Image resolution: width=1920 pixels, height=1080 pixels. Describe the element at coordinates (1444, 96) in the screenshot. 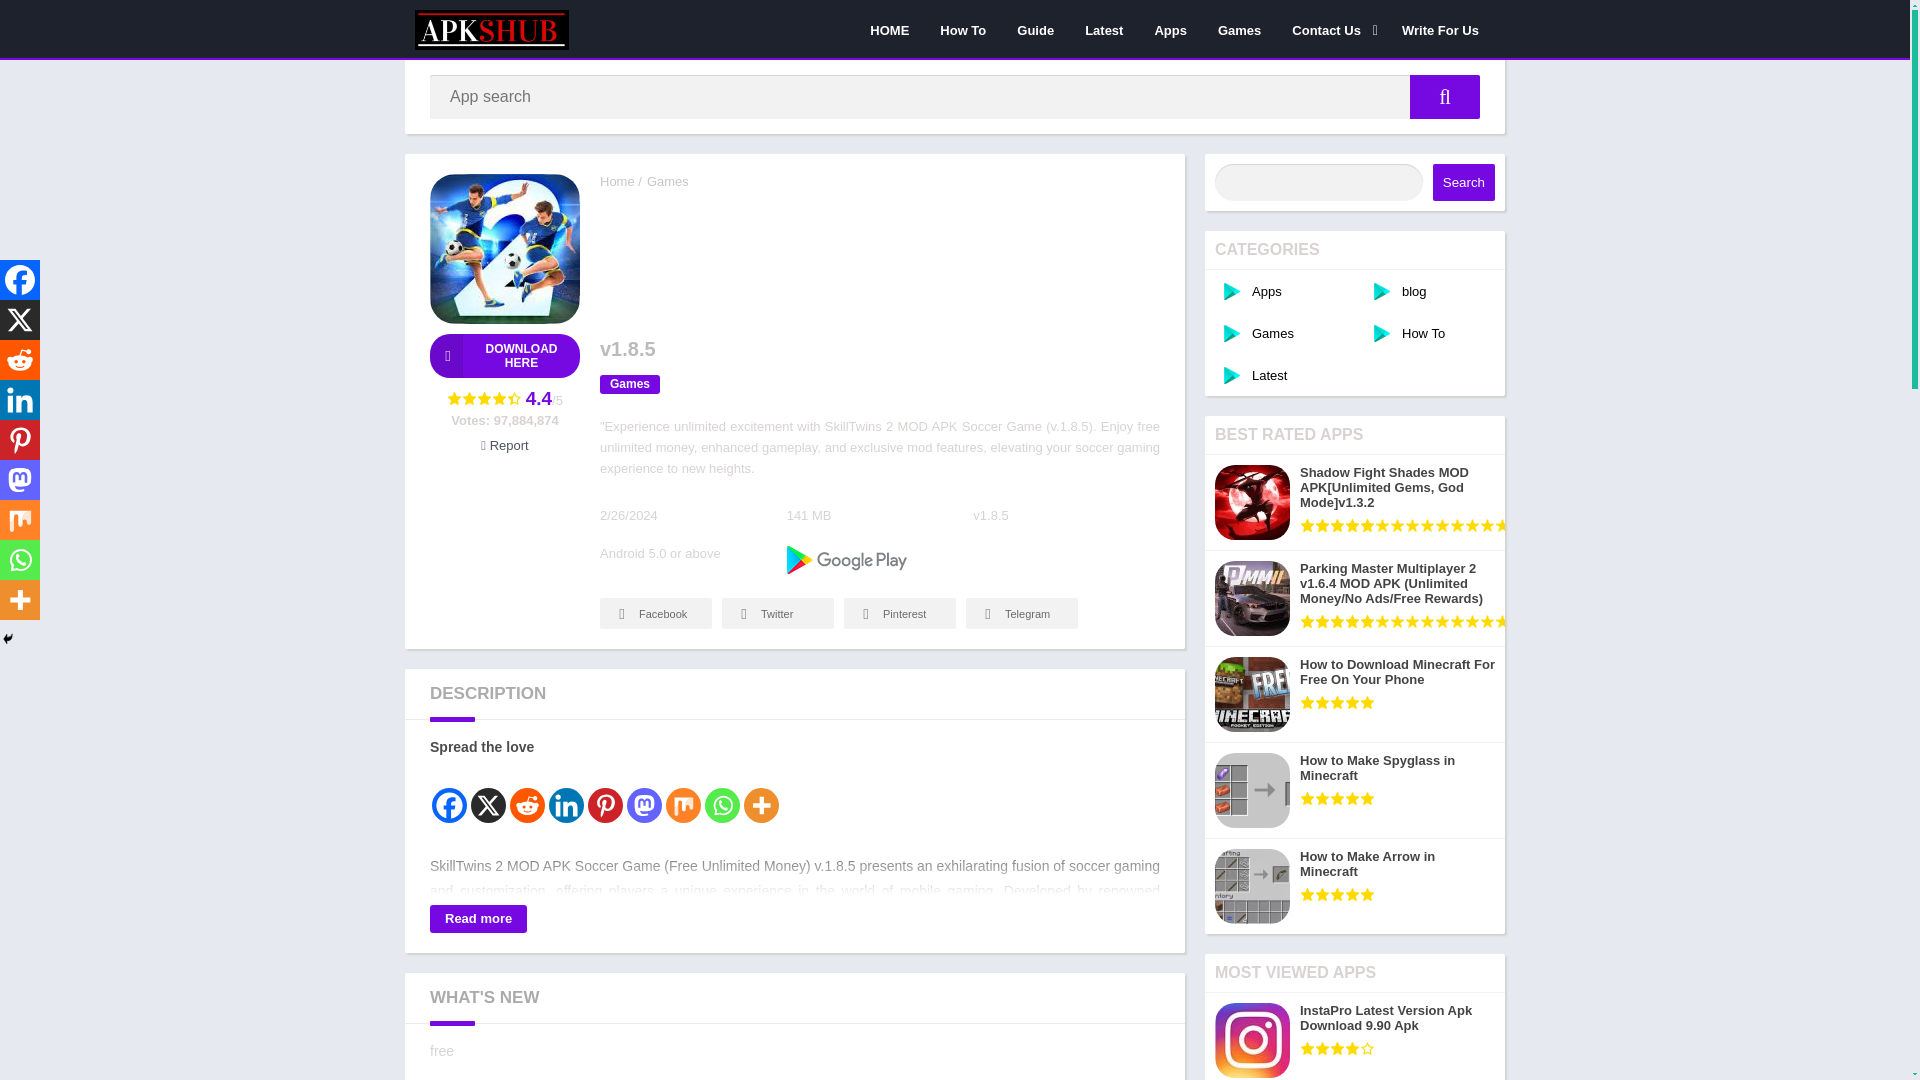

I see `App search` at that location.